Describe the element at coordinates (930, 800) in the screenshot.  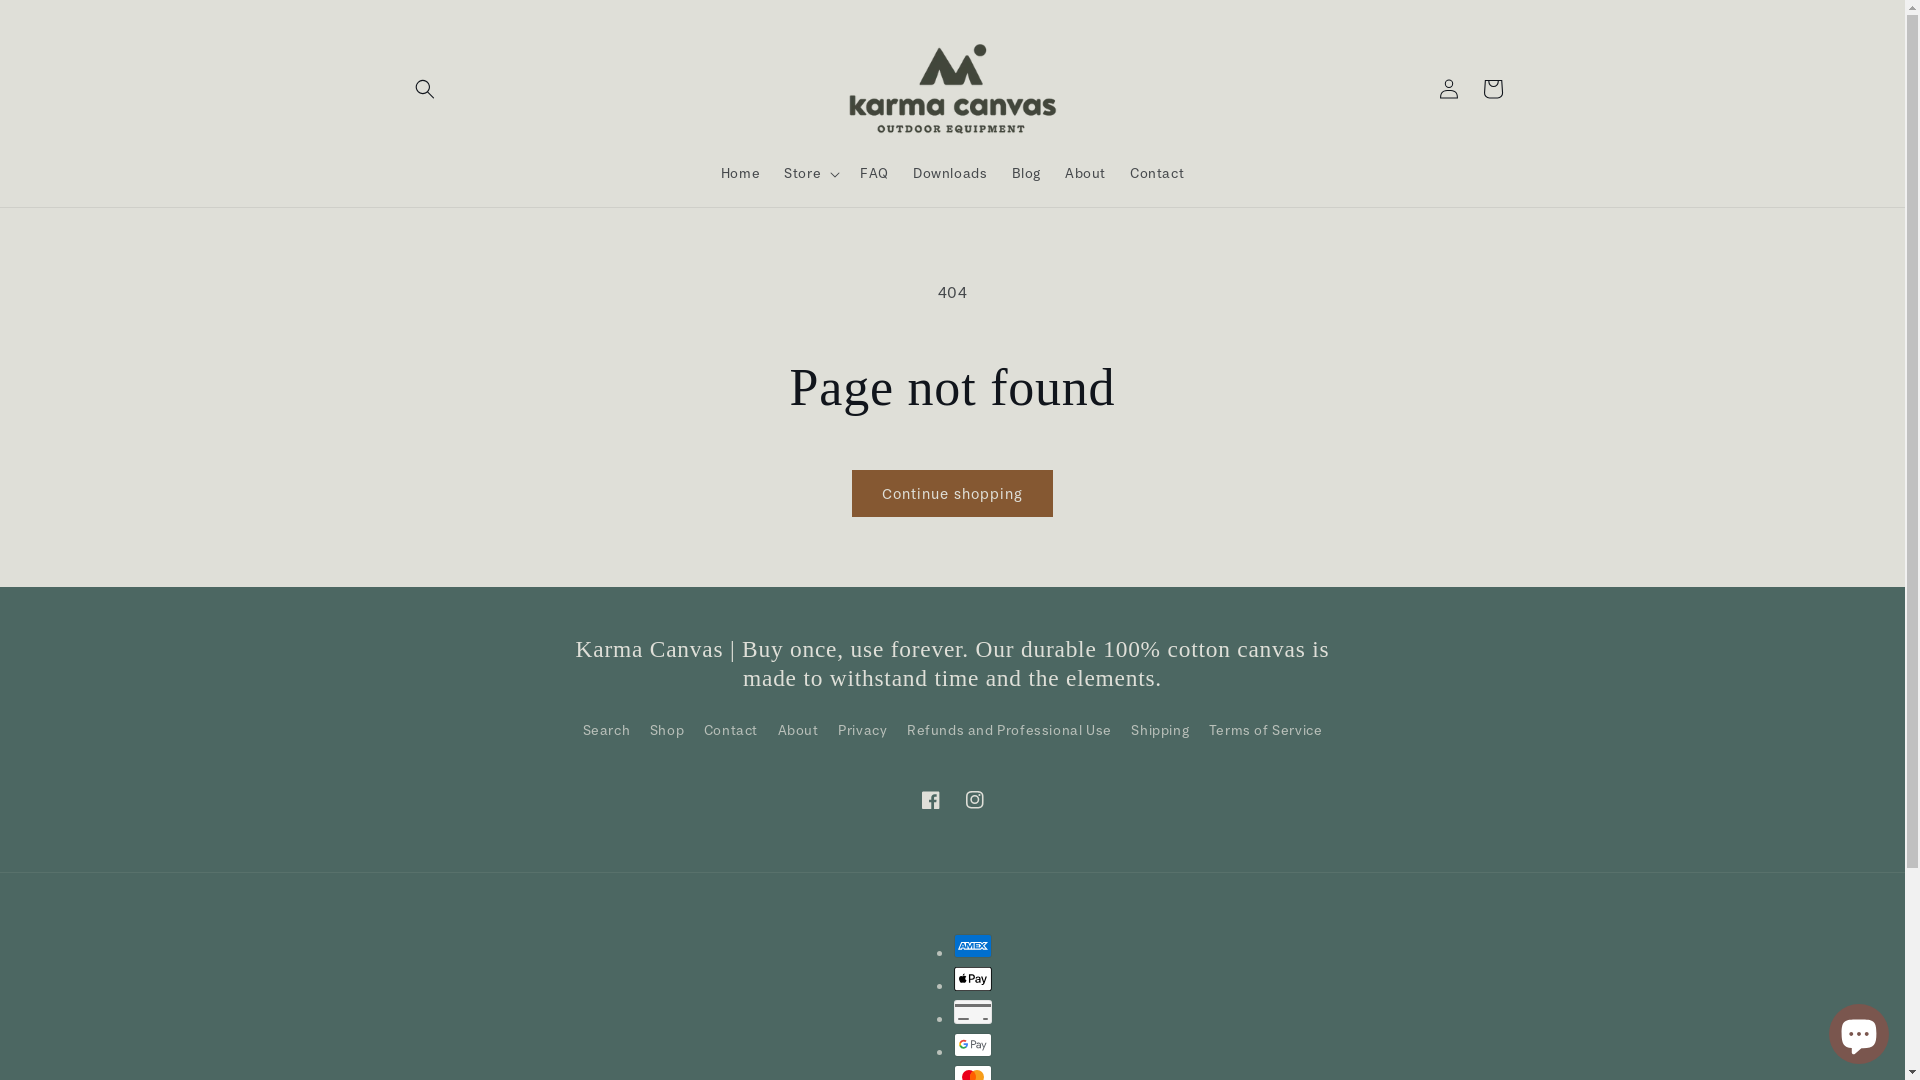
I see `Facebook` at that location.